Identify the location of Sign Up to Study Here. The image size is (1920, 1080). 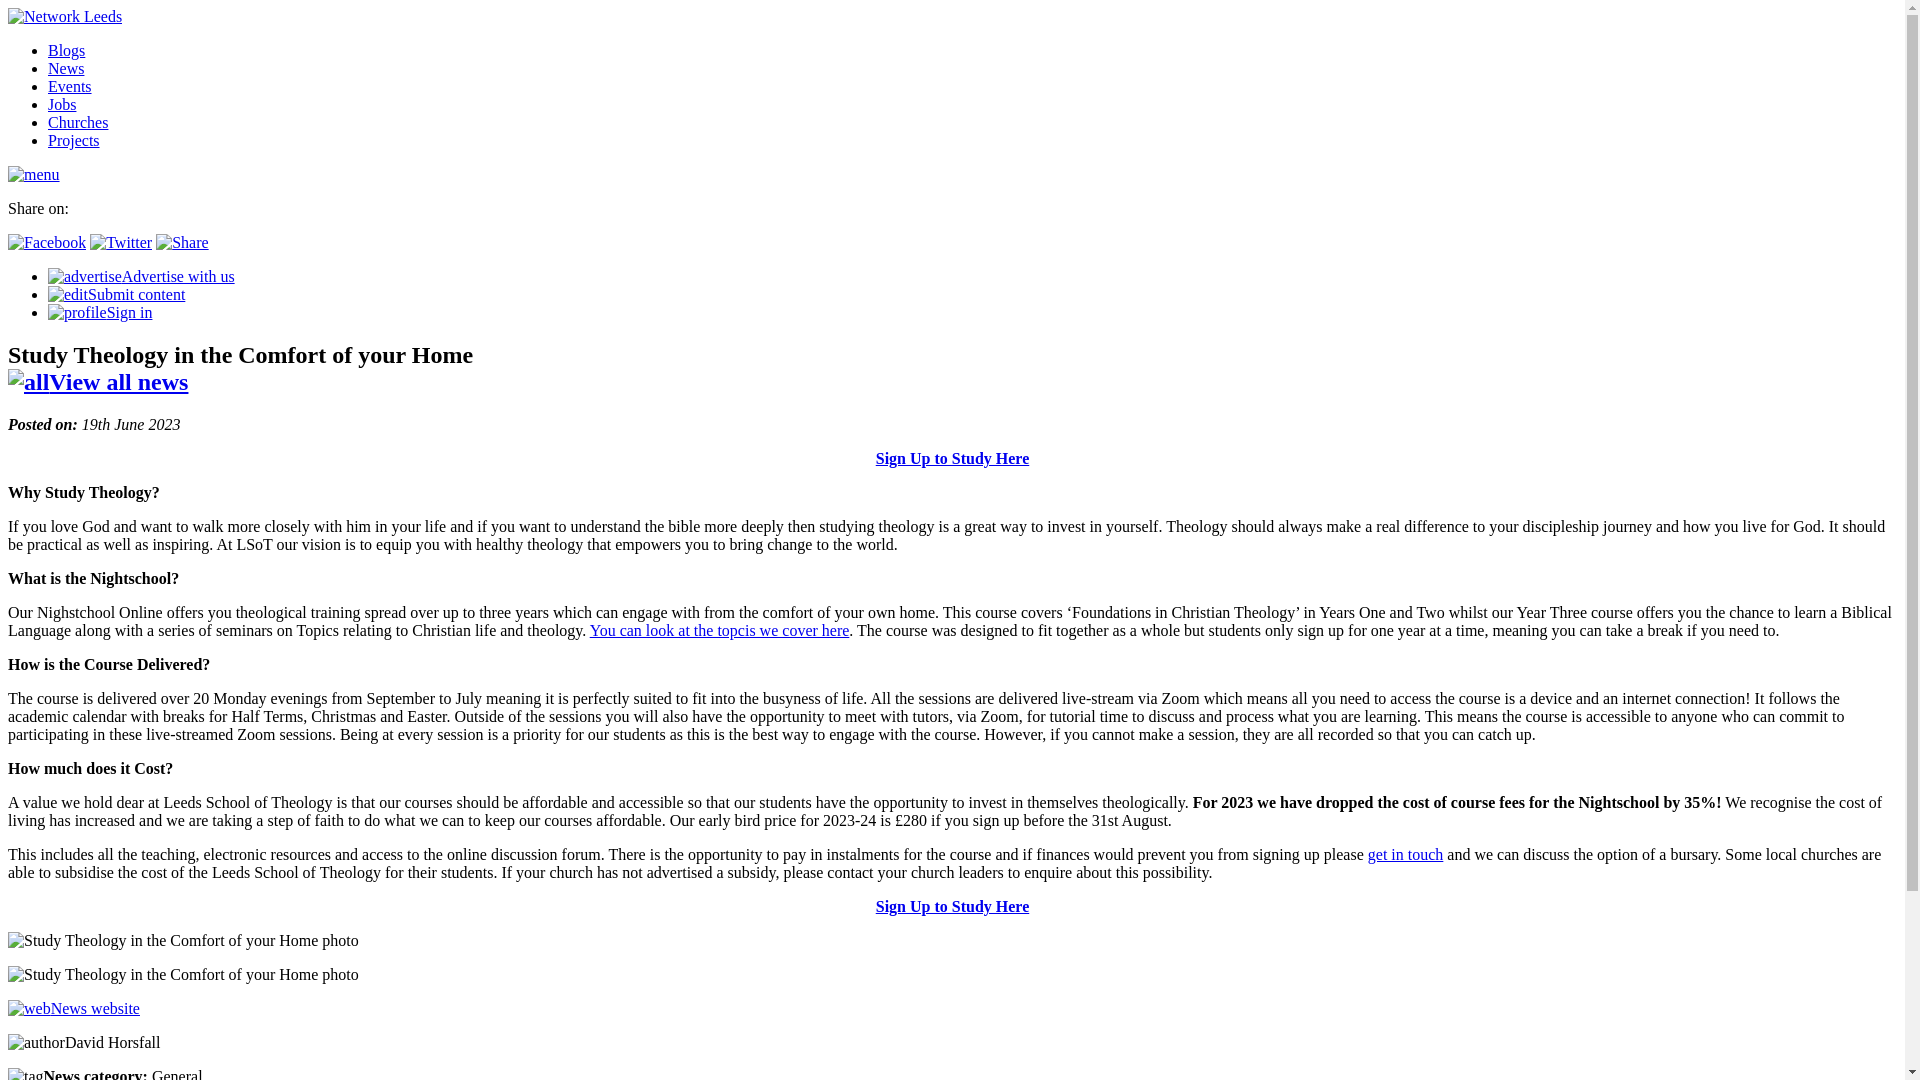
(952, 906).